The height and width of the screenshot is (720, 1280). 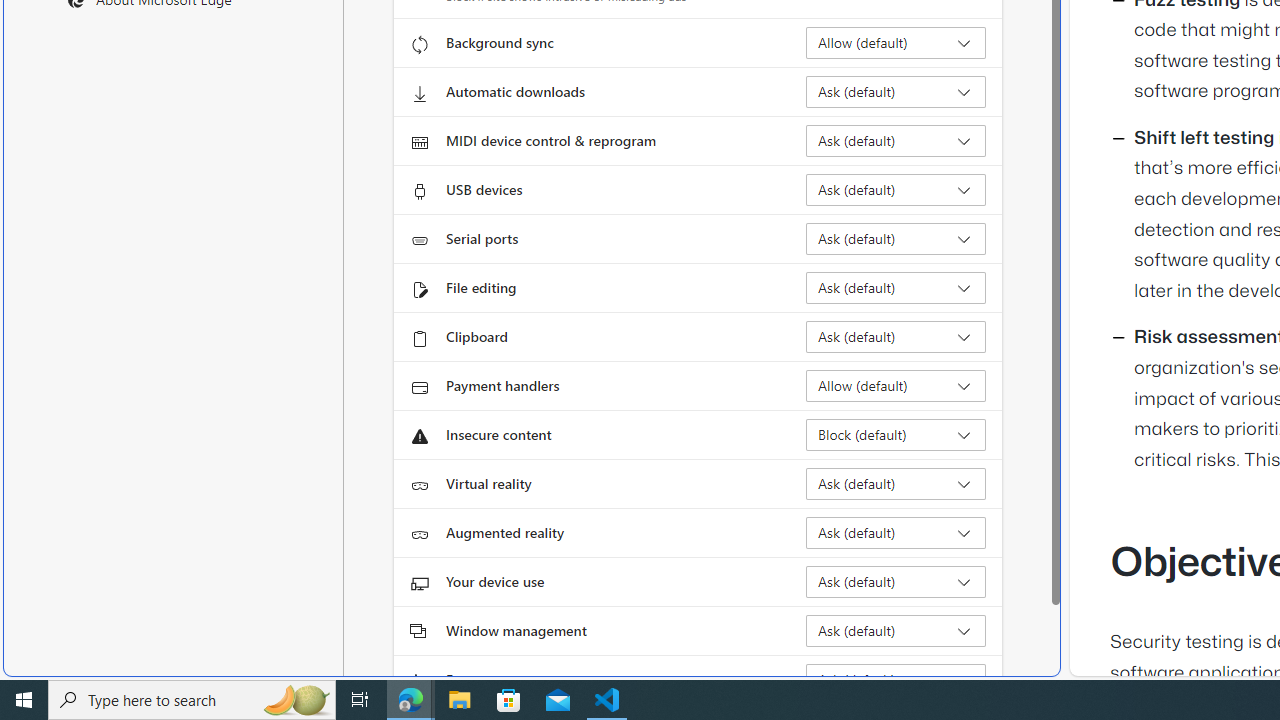 I want to click on Your device use Ask (default), so click(x=896, y=582).